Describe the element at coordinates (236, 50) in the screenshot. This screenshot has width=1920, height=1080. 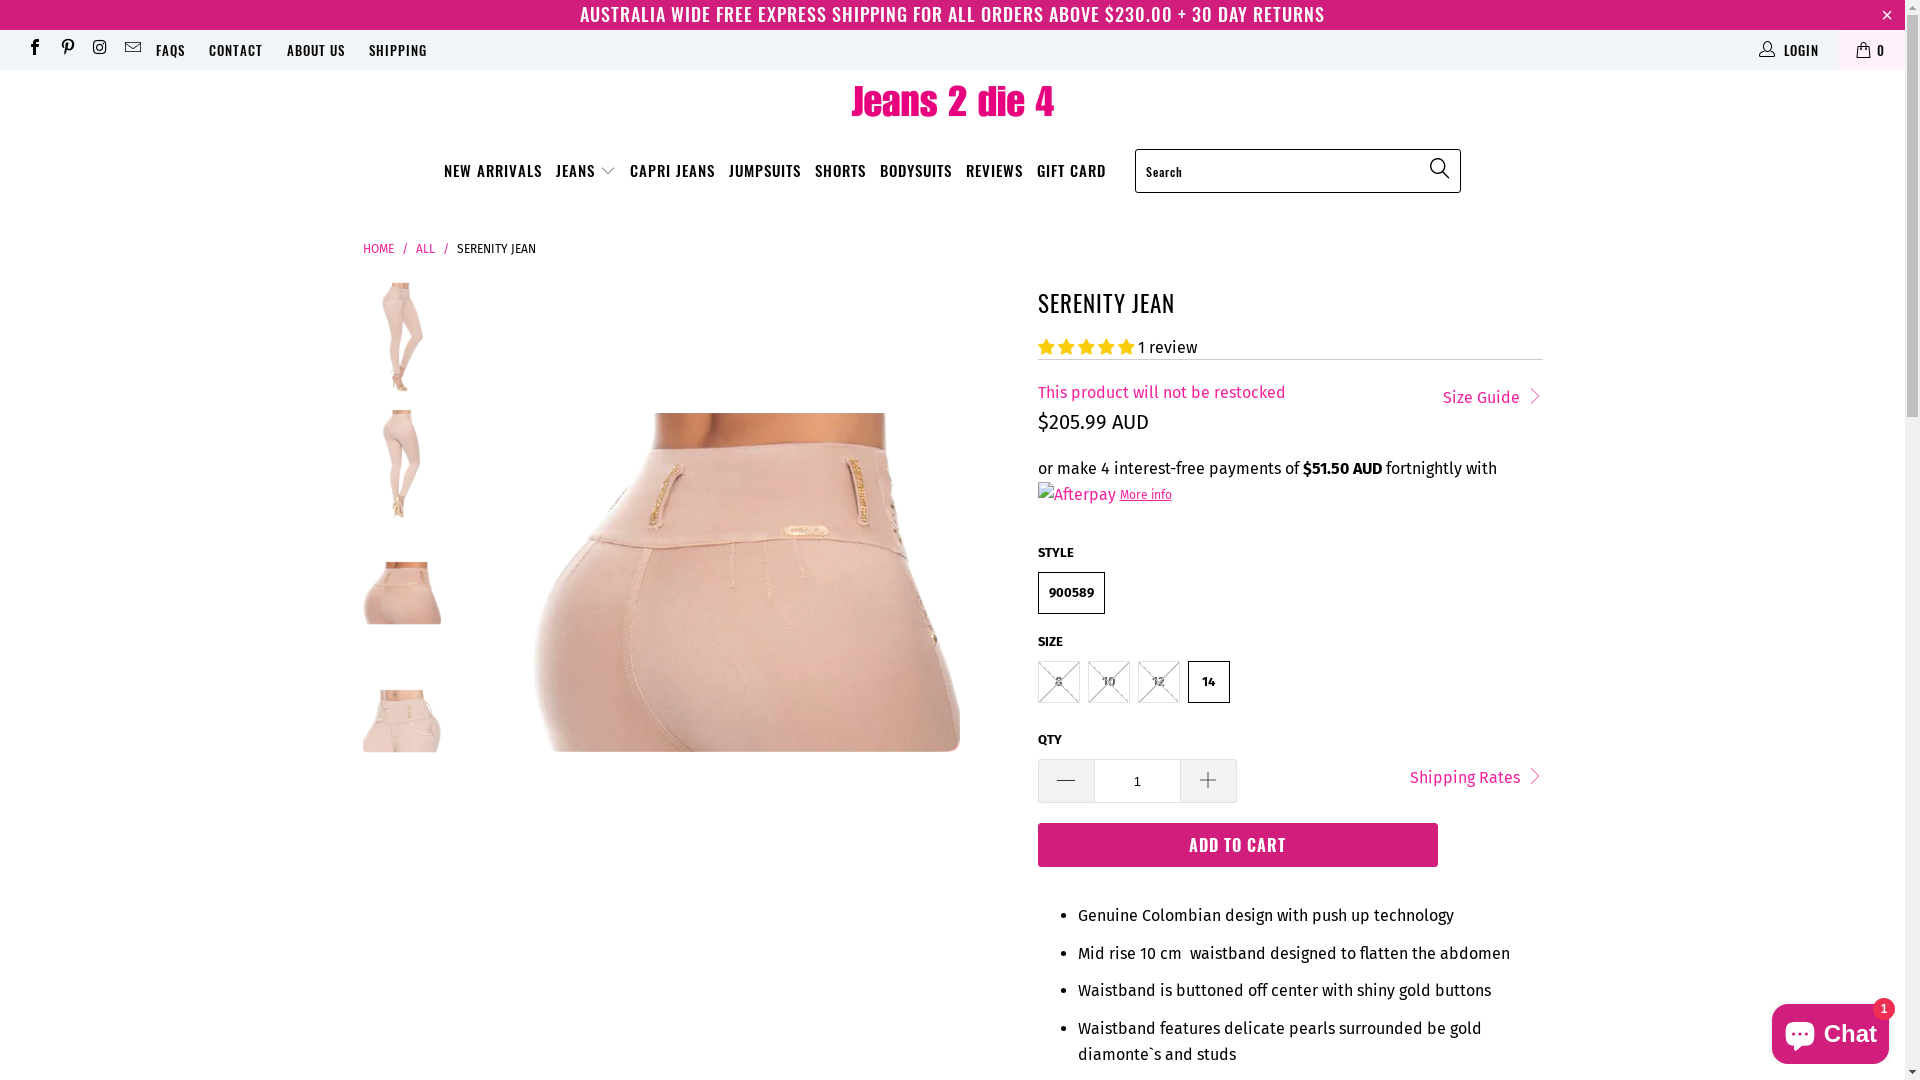
I see `CONTACT` at that location.